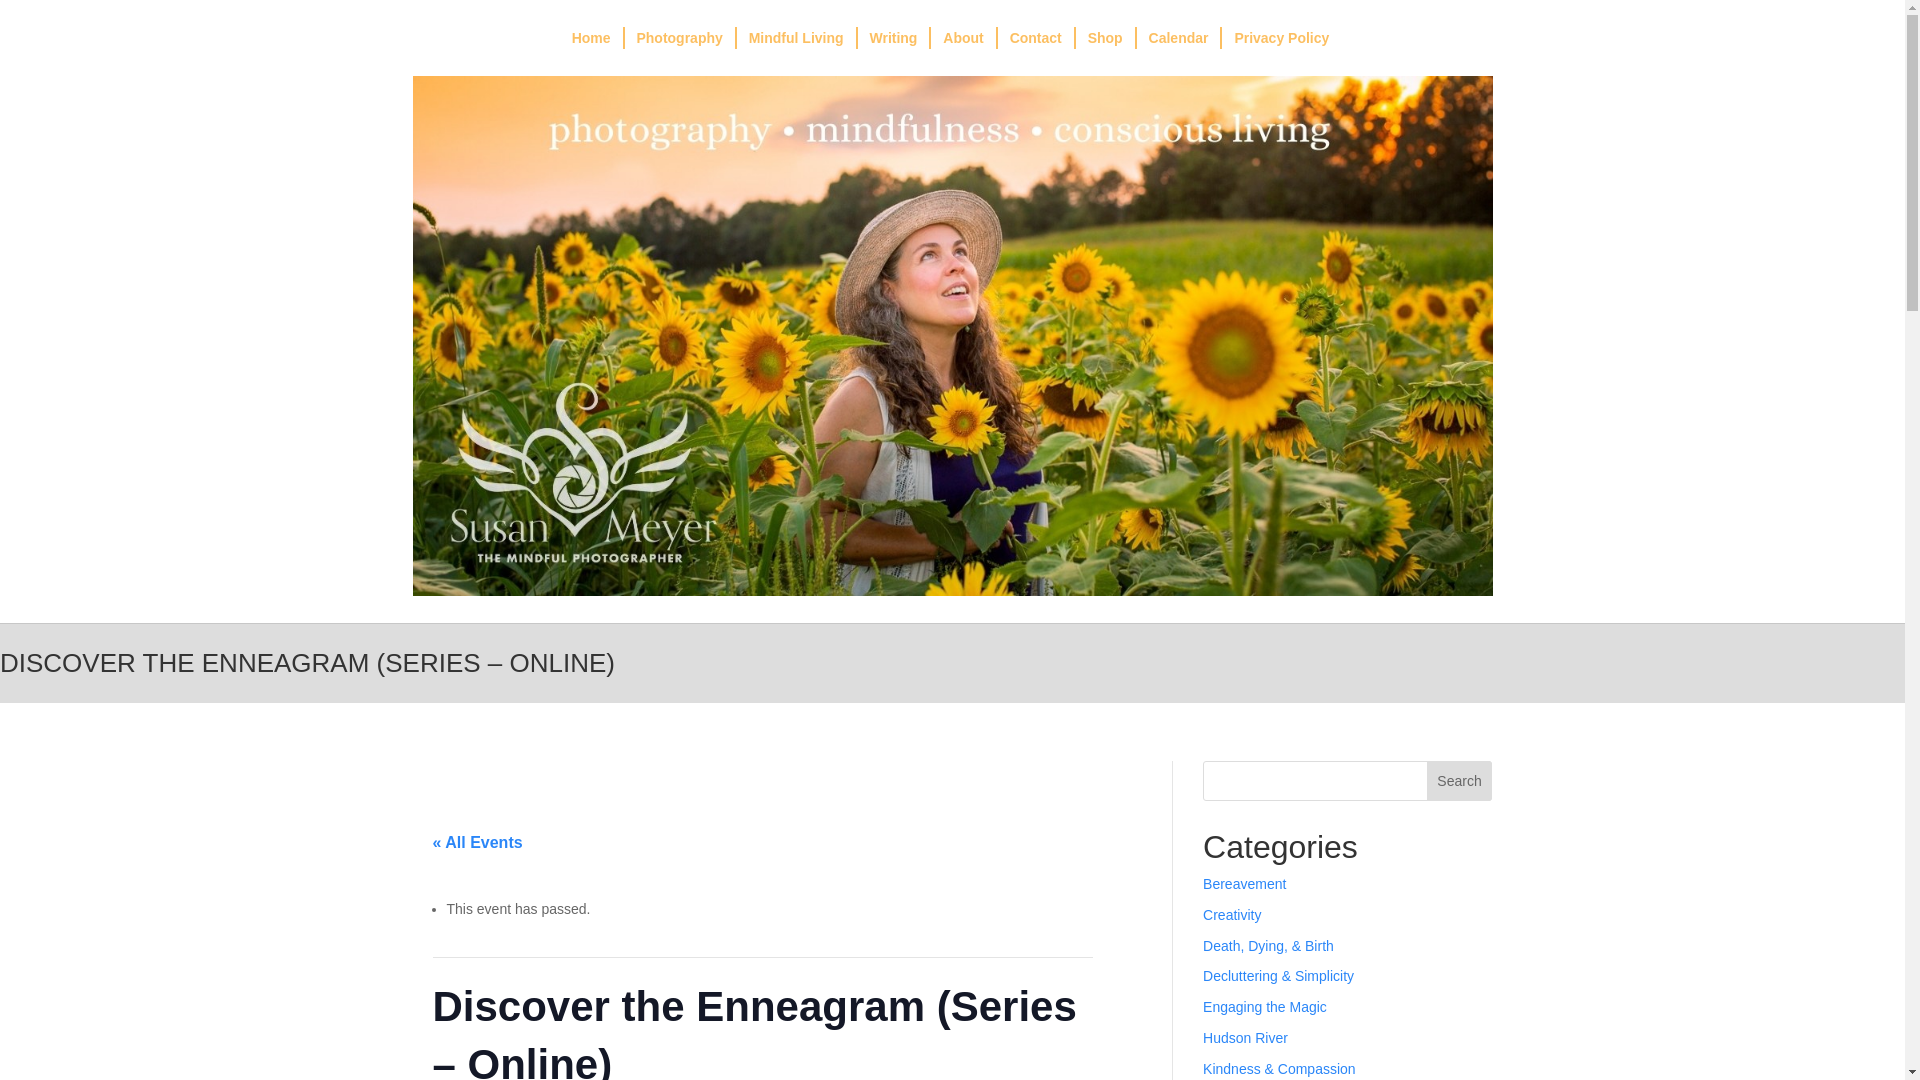  I want to click on Writing, so click(894, 38).